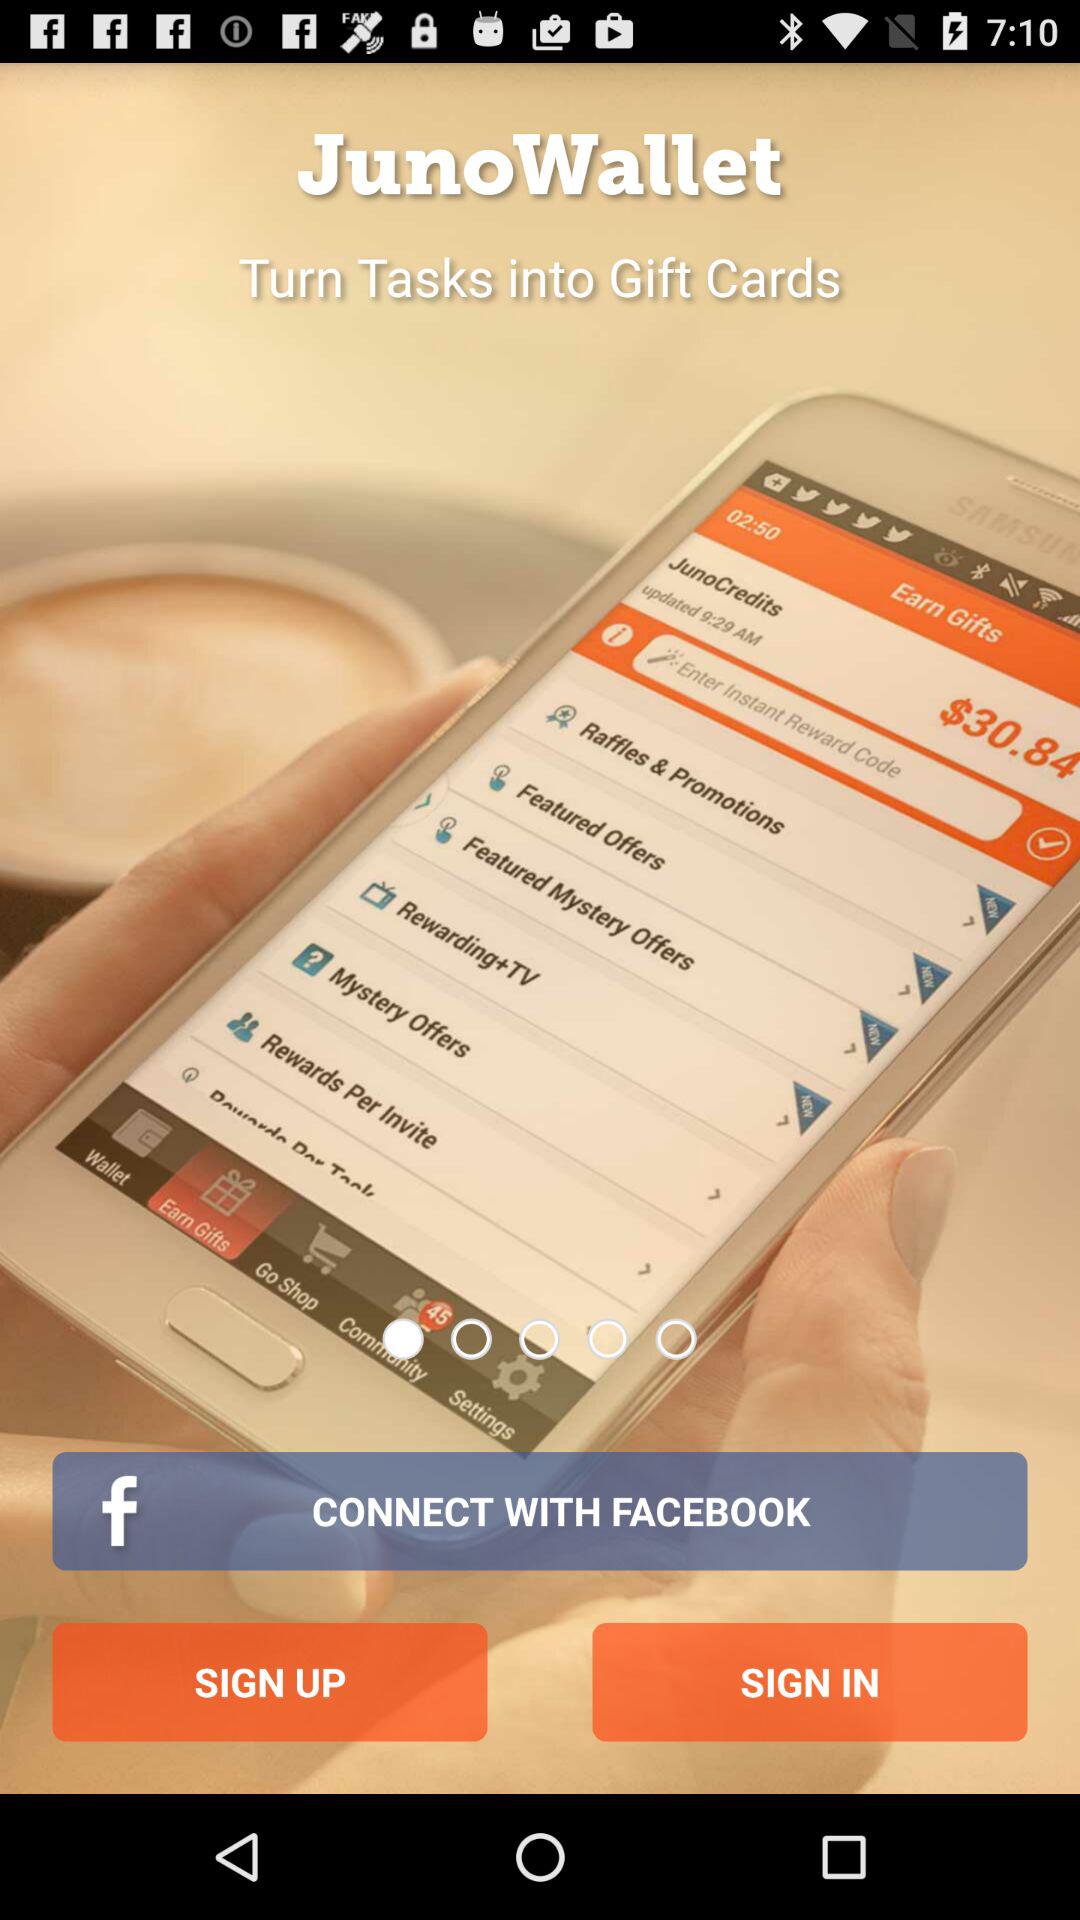 This screenshot has width=1080, height=1920. Describe the element at coordinates (810, 1682) in the screenshot. I see `press icon next to sign up button` at that location.